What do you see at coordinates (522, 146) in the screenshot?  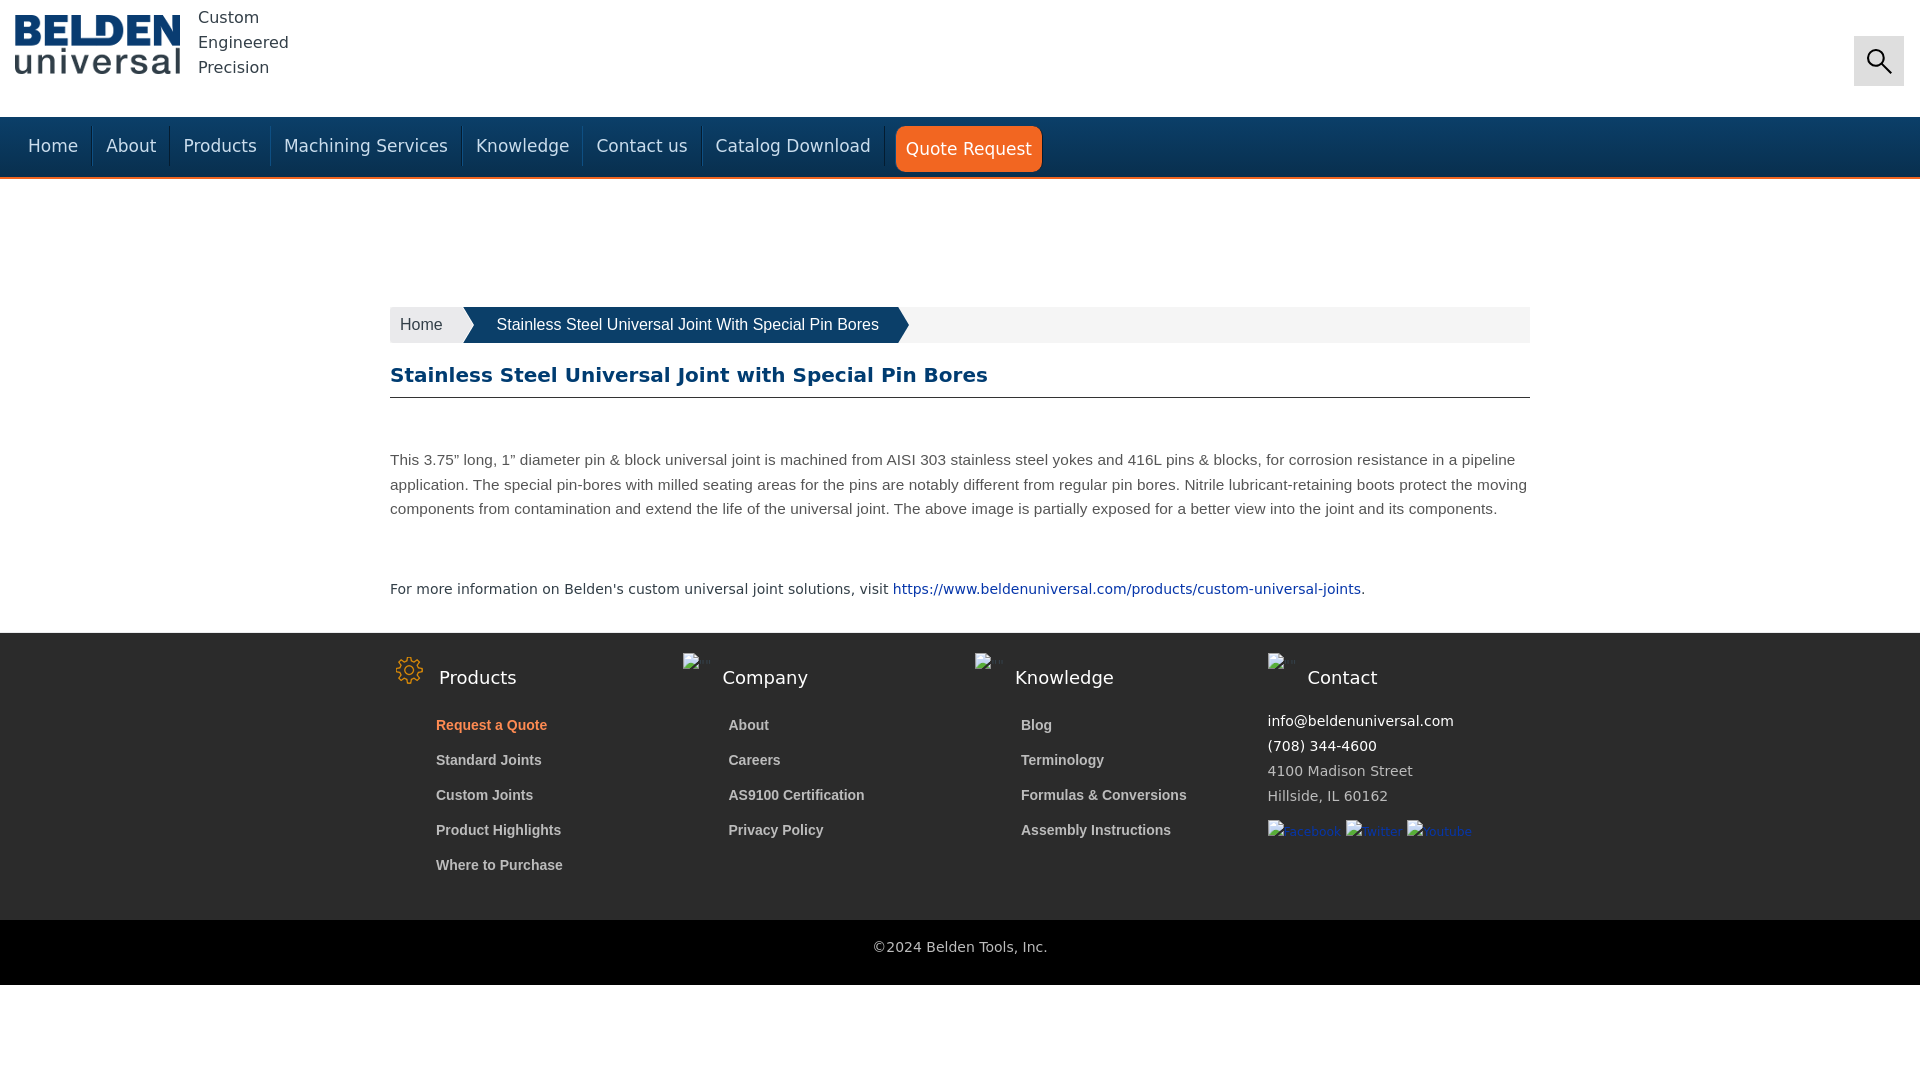 I see `Knowledge` at bounding box center [522, 146].